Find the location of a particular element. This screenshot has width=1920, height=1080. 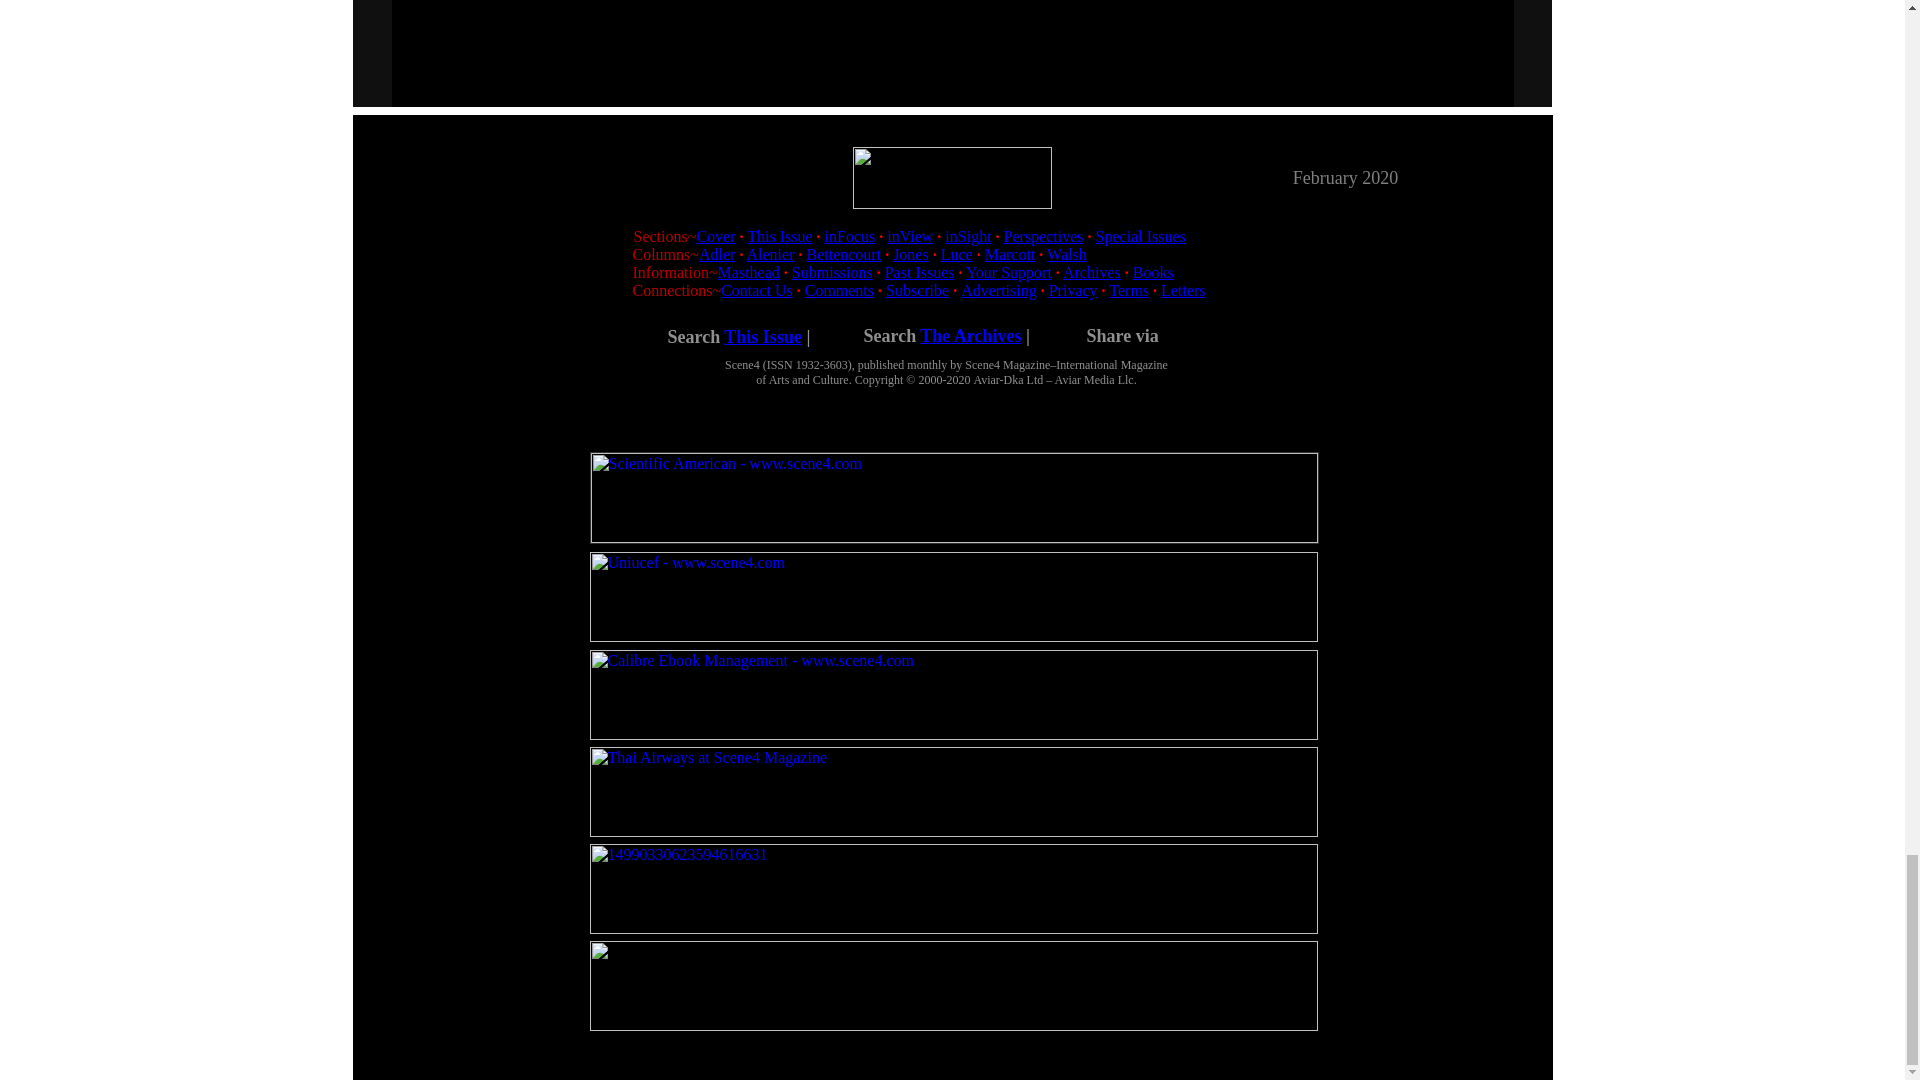

The Archives is located at coordinates (970, 336).